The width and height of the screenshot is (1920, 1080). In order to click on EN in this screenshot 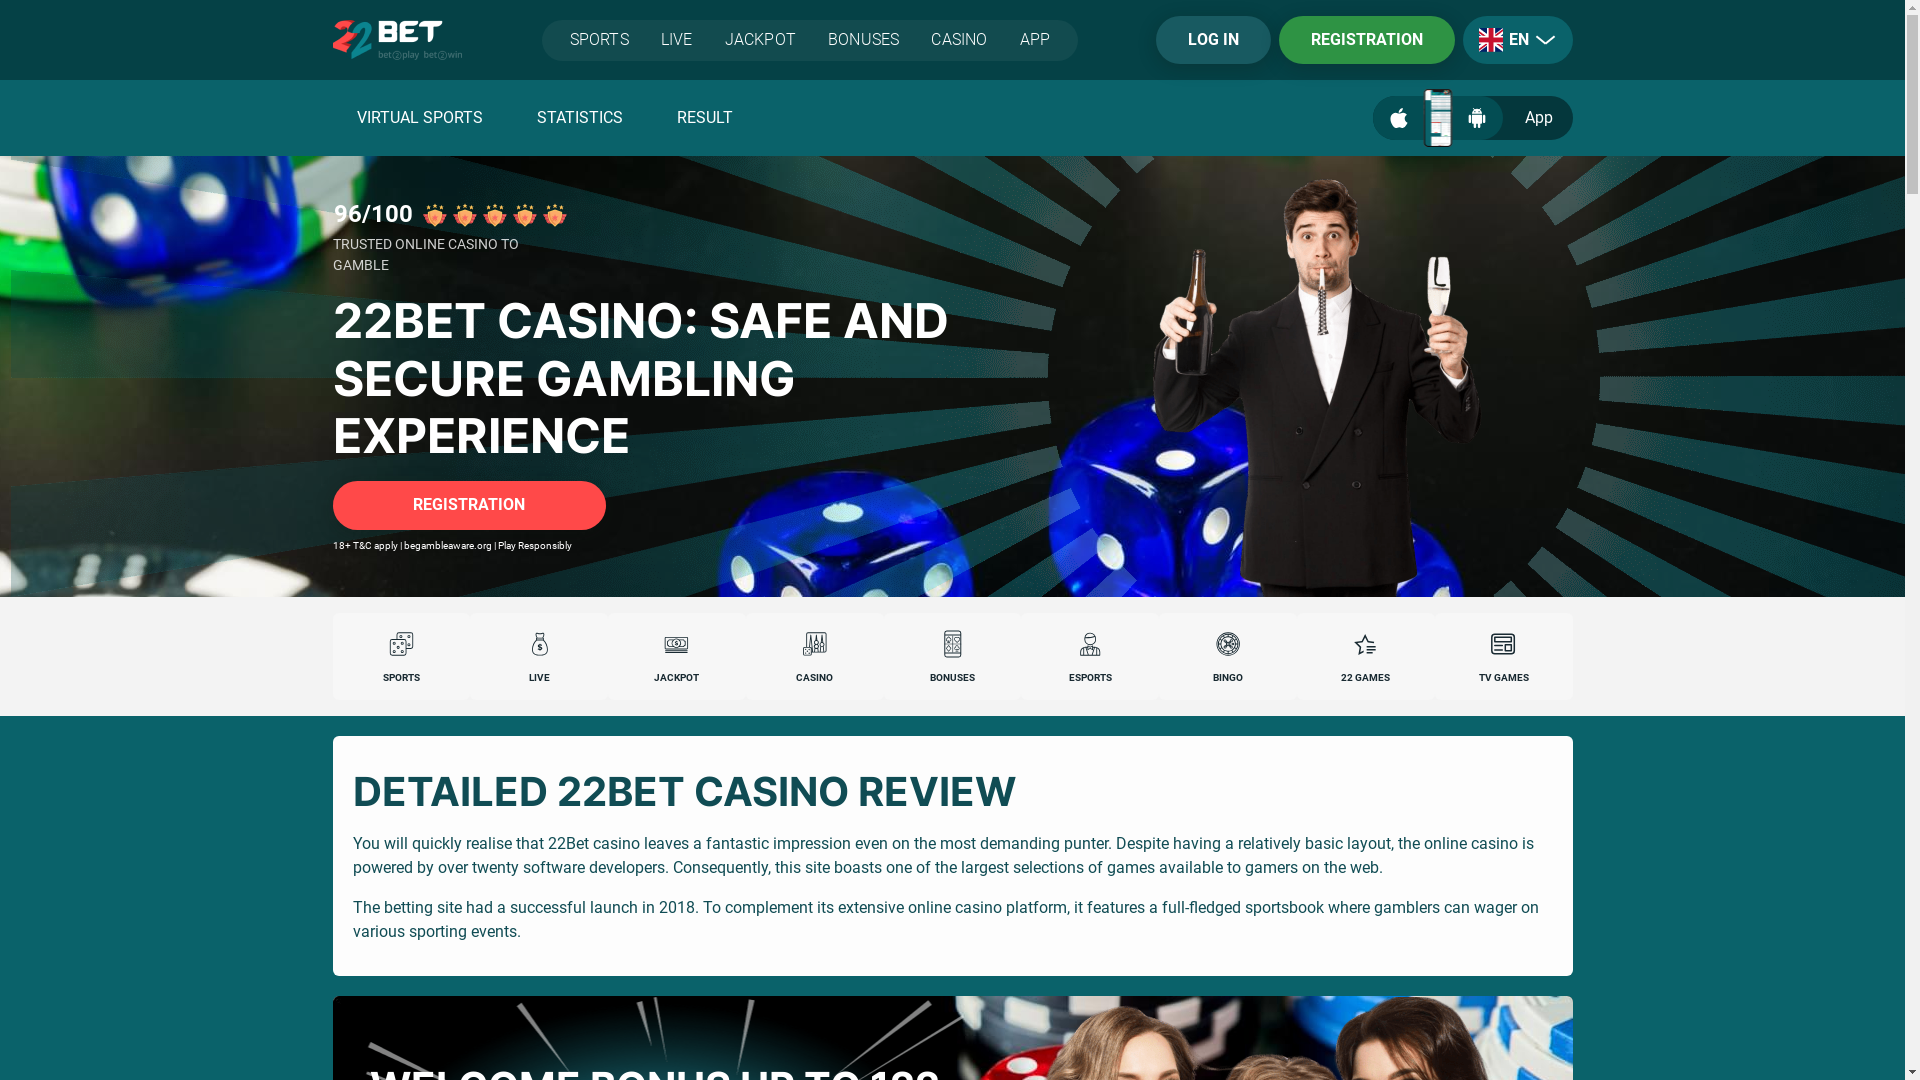, I will do `click(1490, 40)`.